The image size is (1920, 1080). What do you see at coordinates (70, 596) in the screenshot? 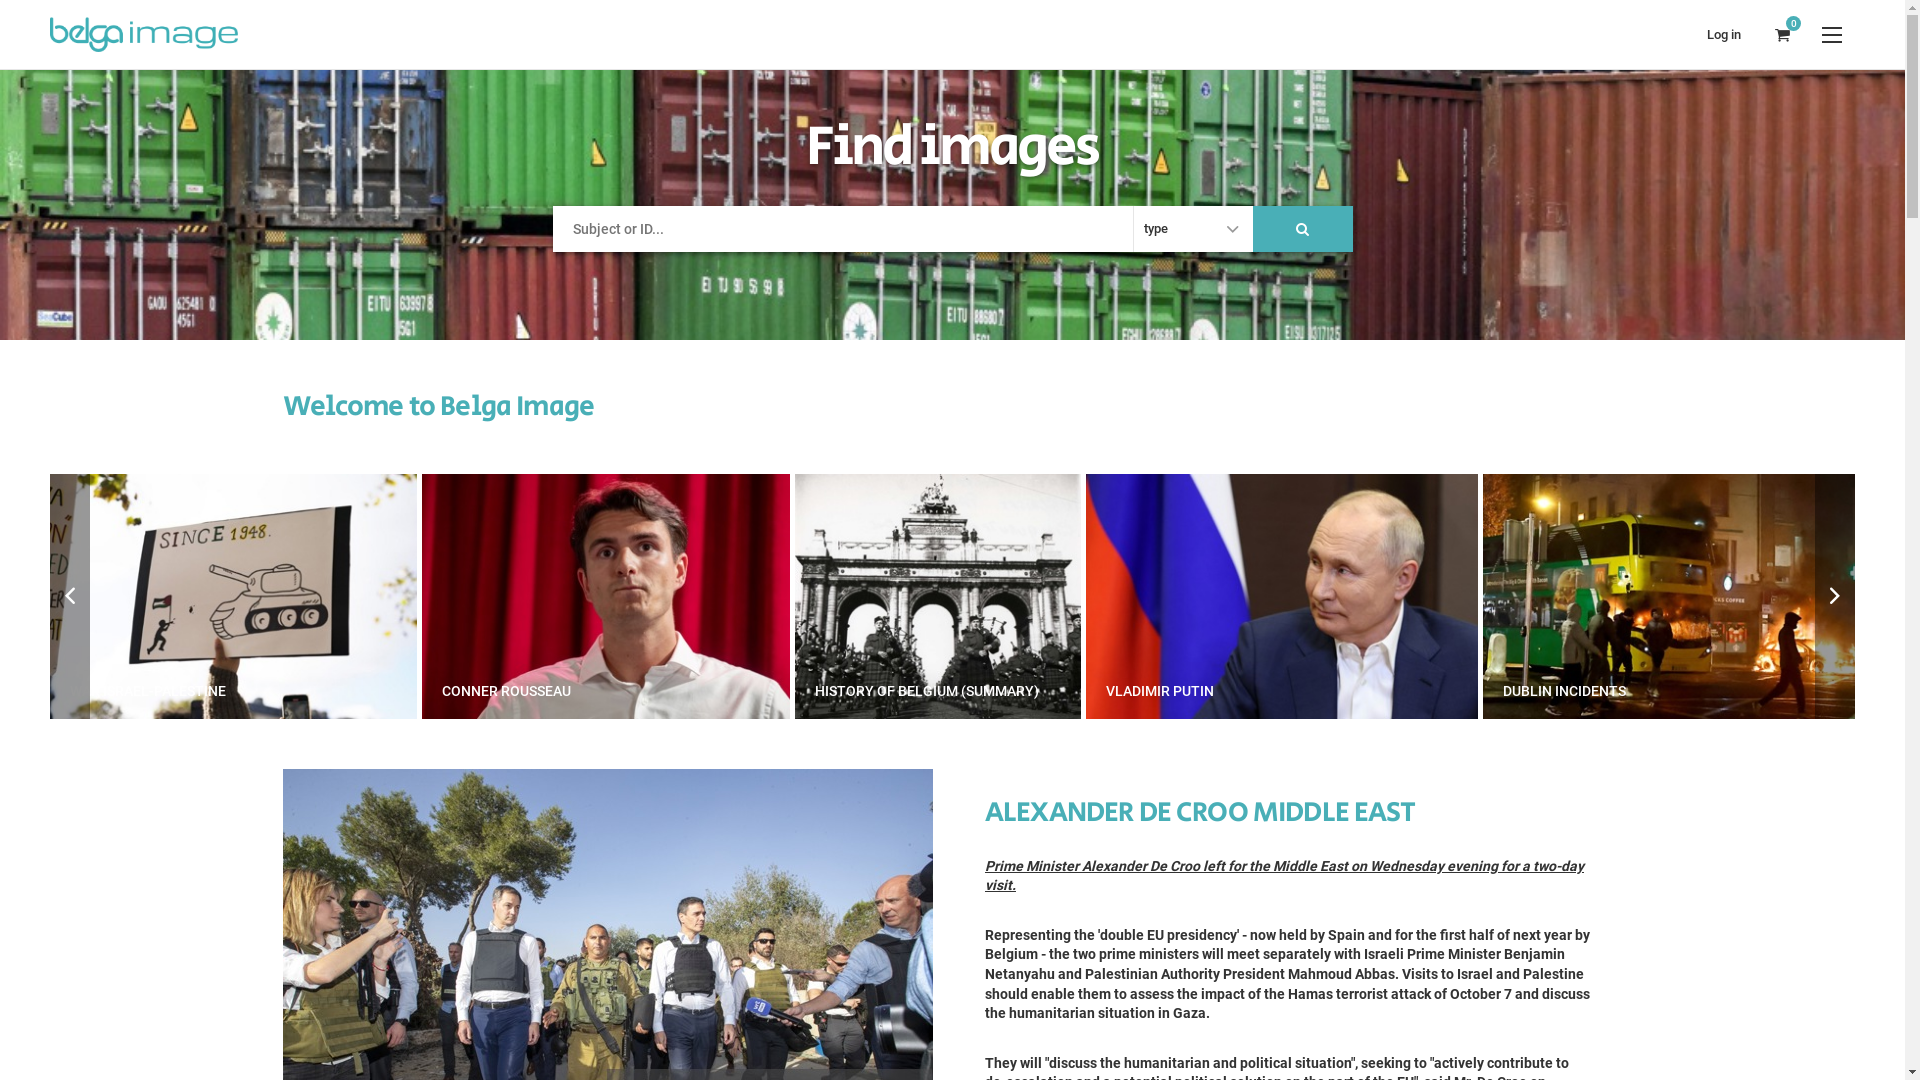
I see `Previous` at bounding box center [70, 596].